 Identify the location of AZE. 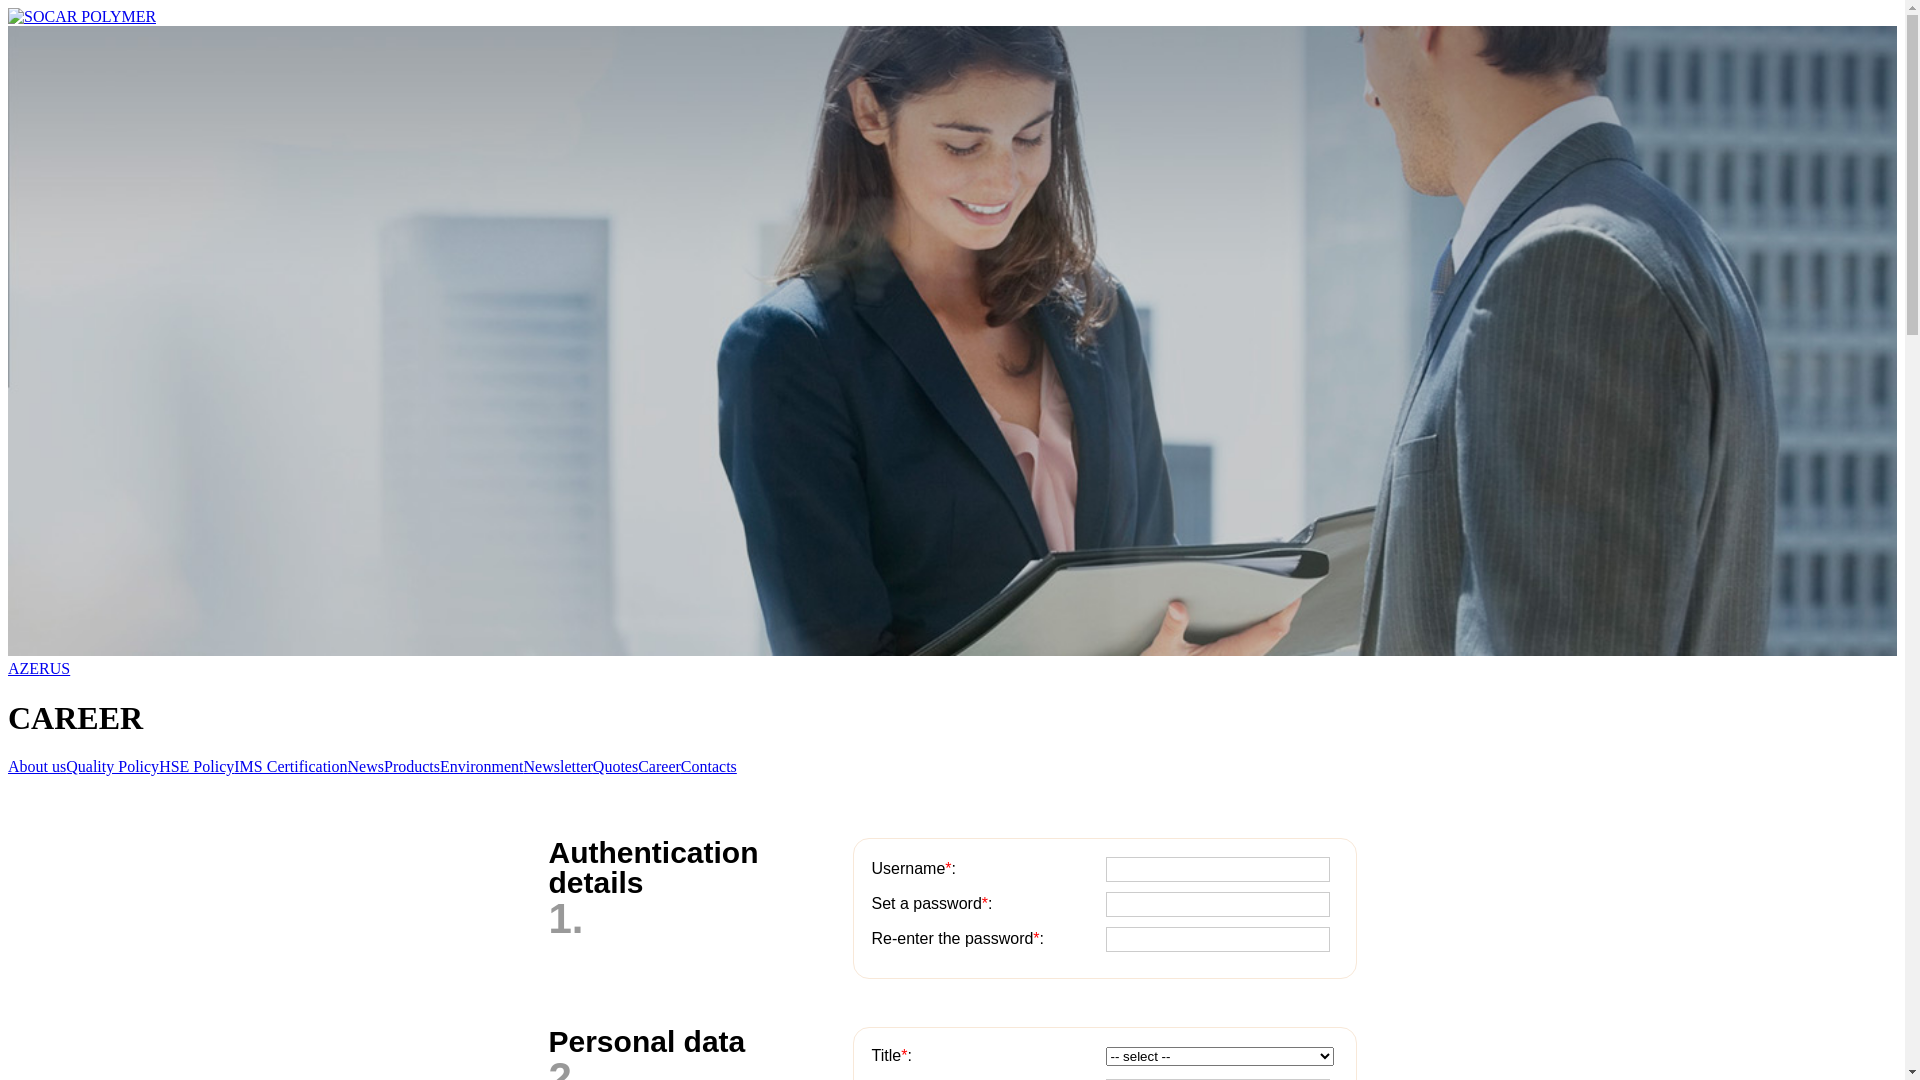
(24, 668).